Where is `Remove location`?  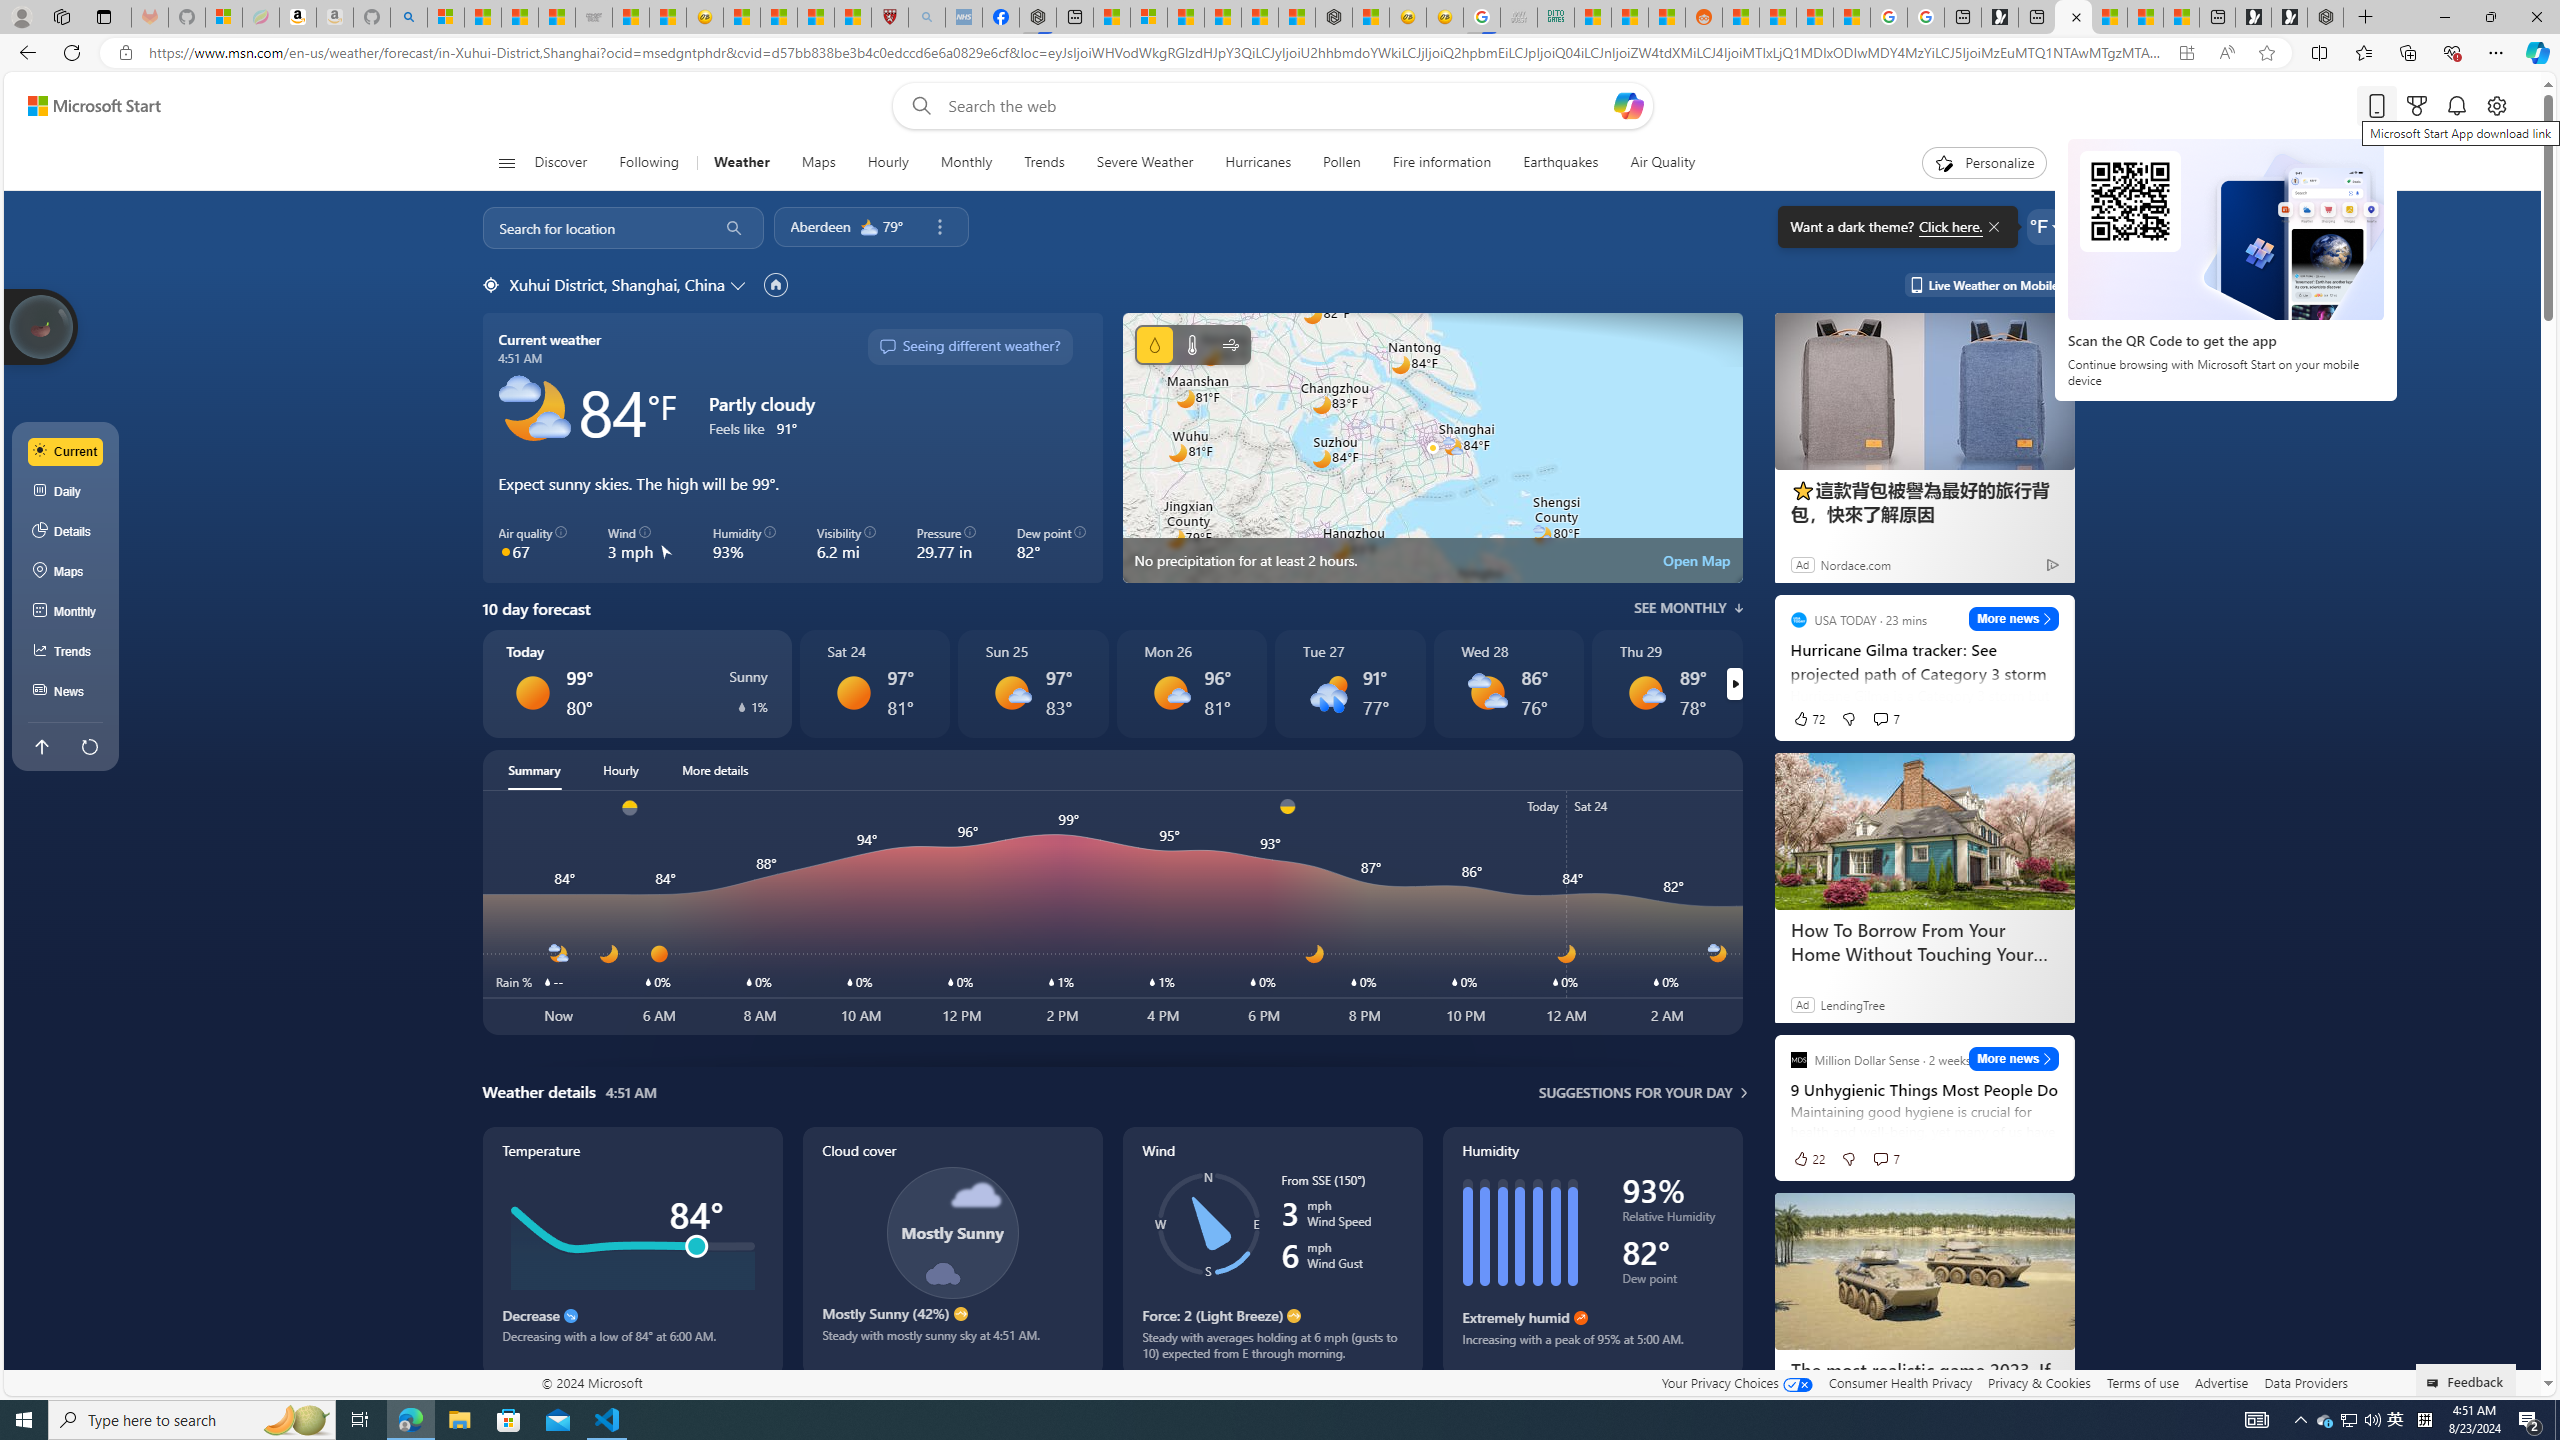
Remove location is located at coordinates (939, 226).